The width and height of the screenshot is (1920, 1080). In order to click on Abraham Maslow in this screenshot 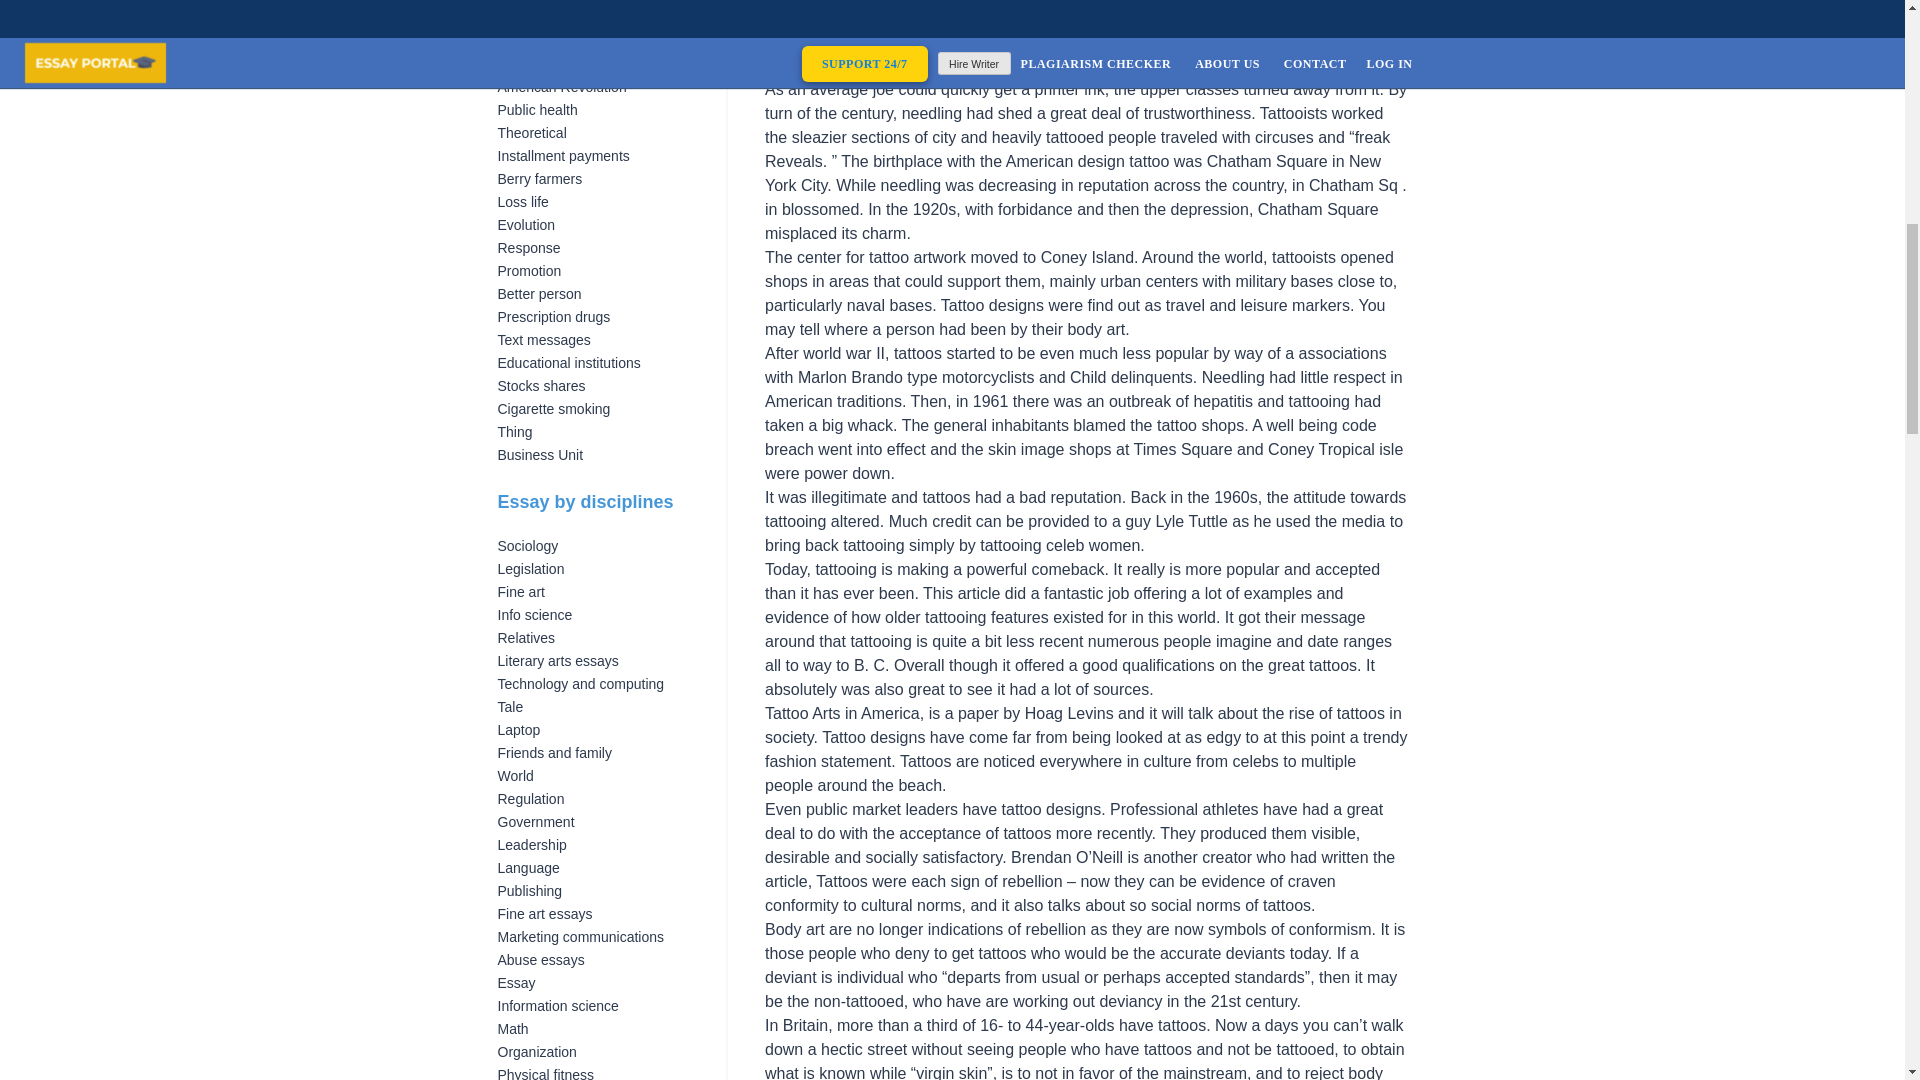, I will do `click(552, 2)`.